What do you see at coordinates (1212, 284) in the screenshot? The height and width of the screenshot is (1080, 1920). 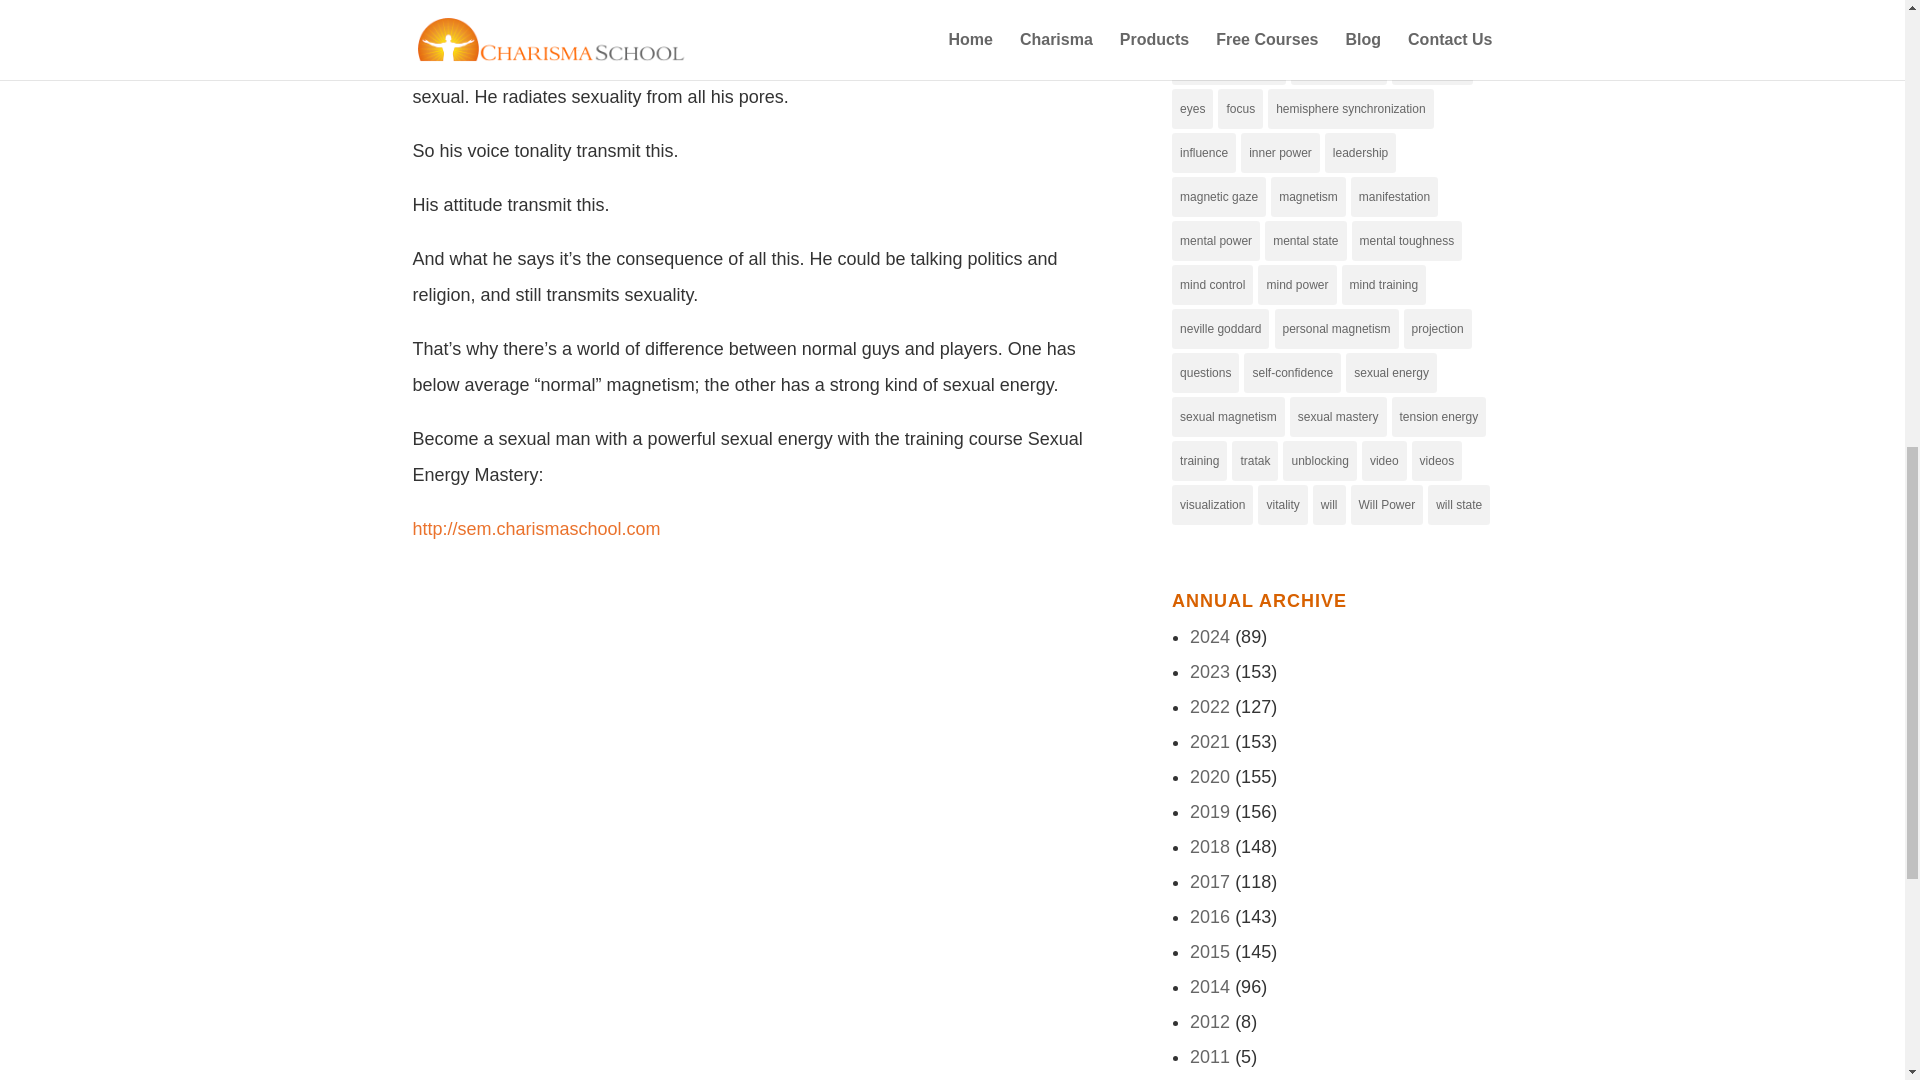 I see `mind control` at bounding box center [1212, 284].